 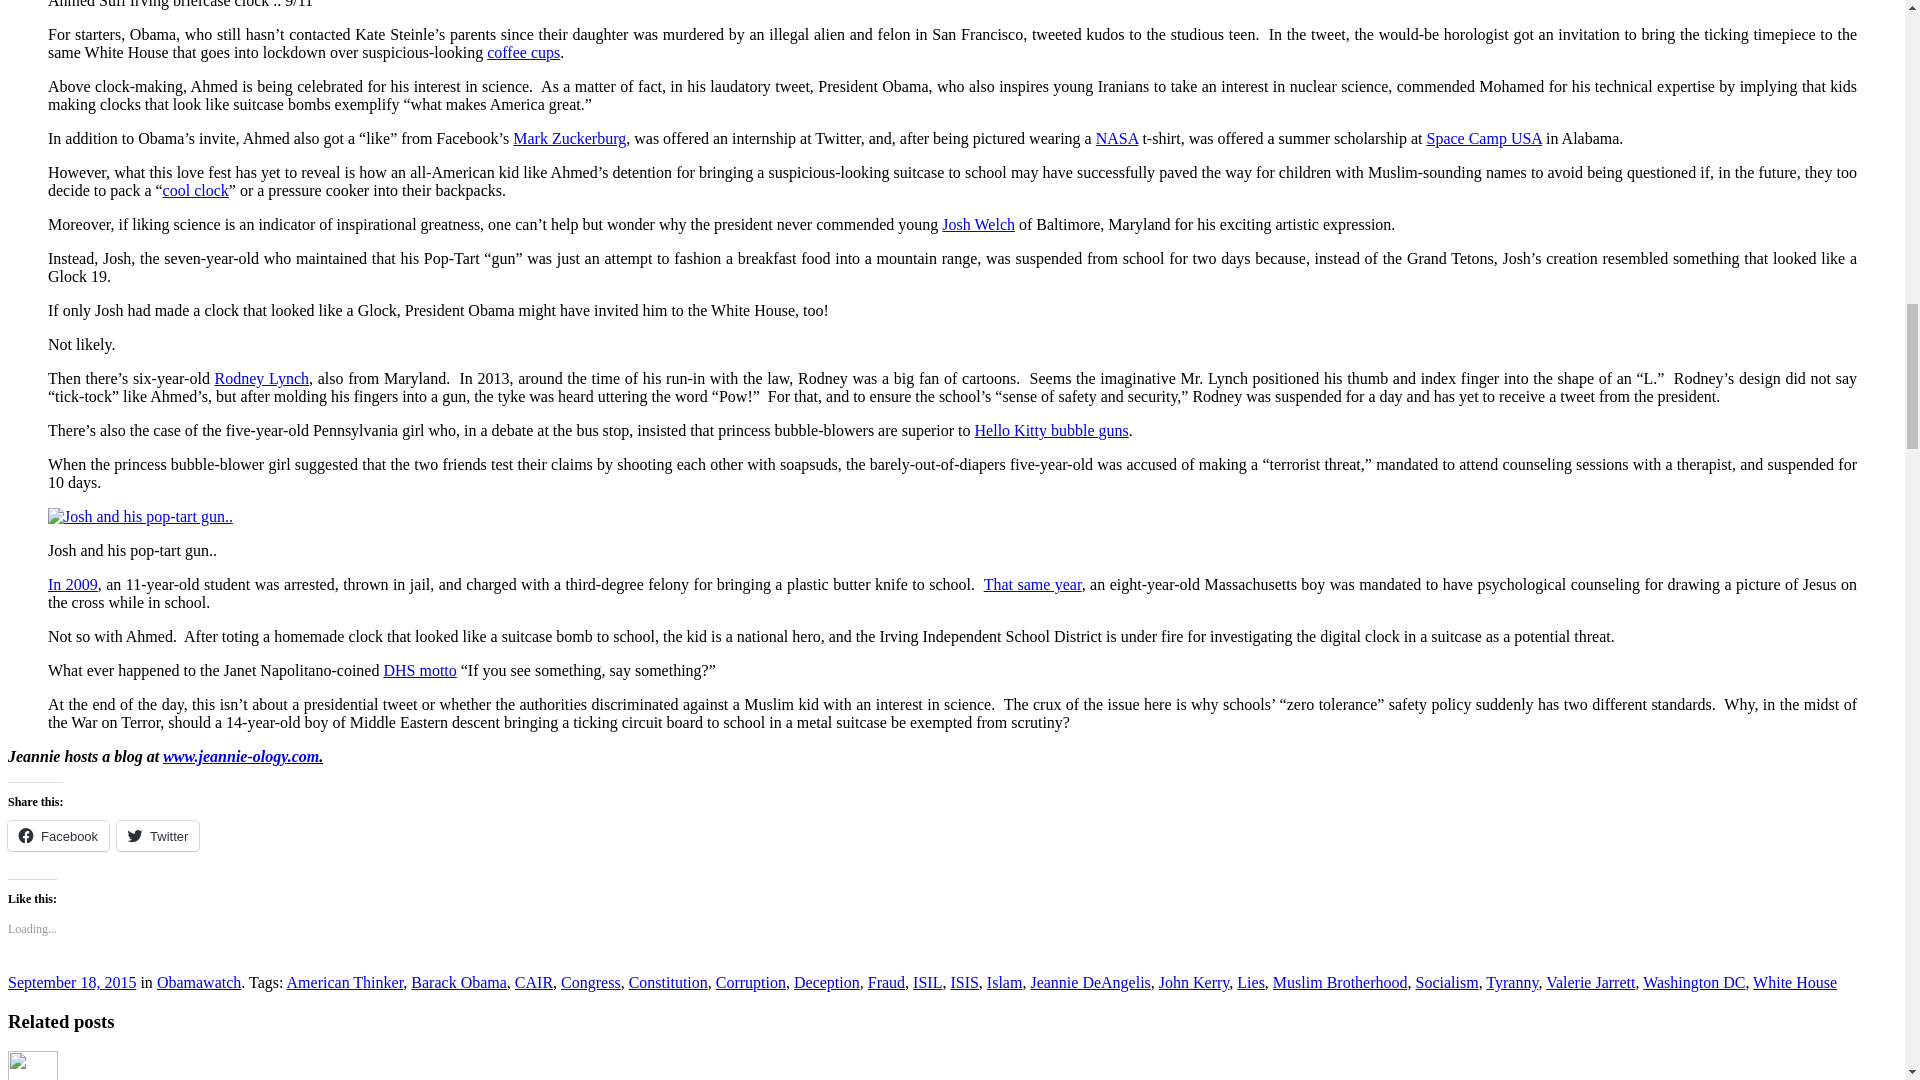 What do you see at coordinates (196, 190) in the screenshot?
I see `cool clock` at bounding box center [196, 190].